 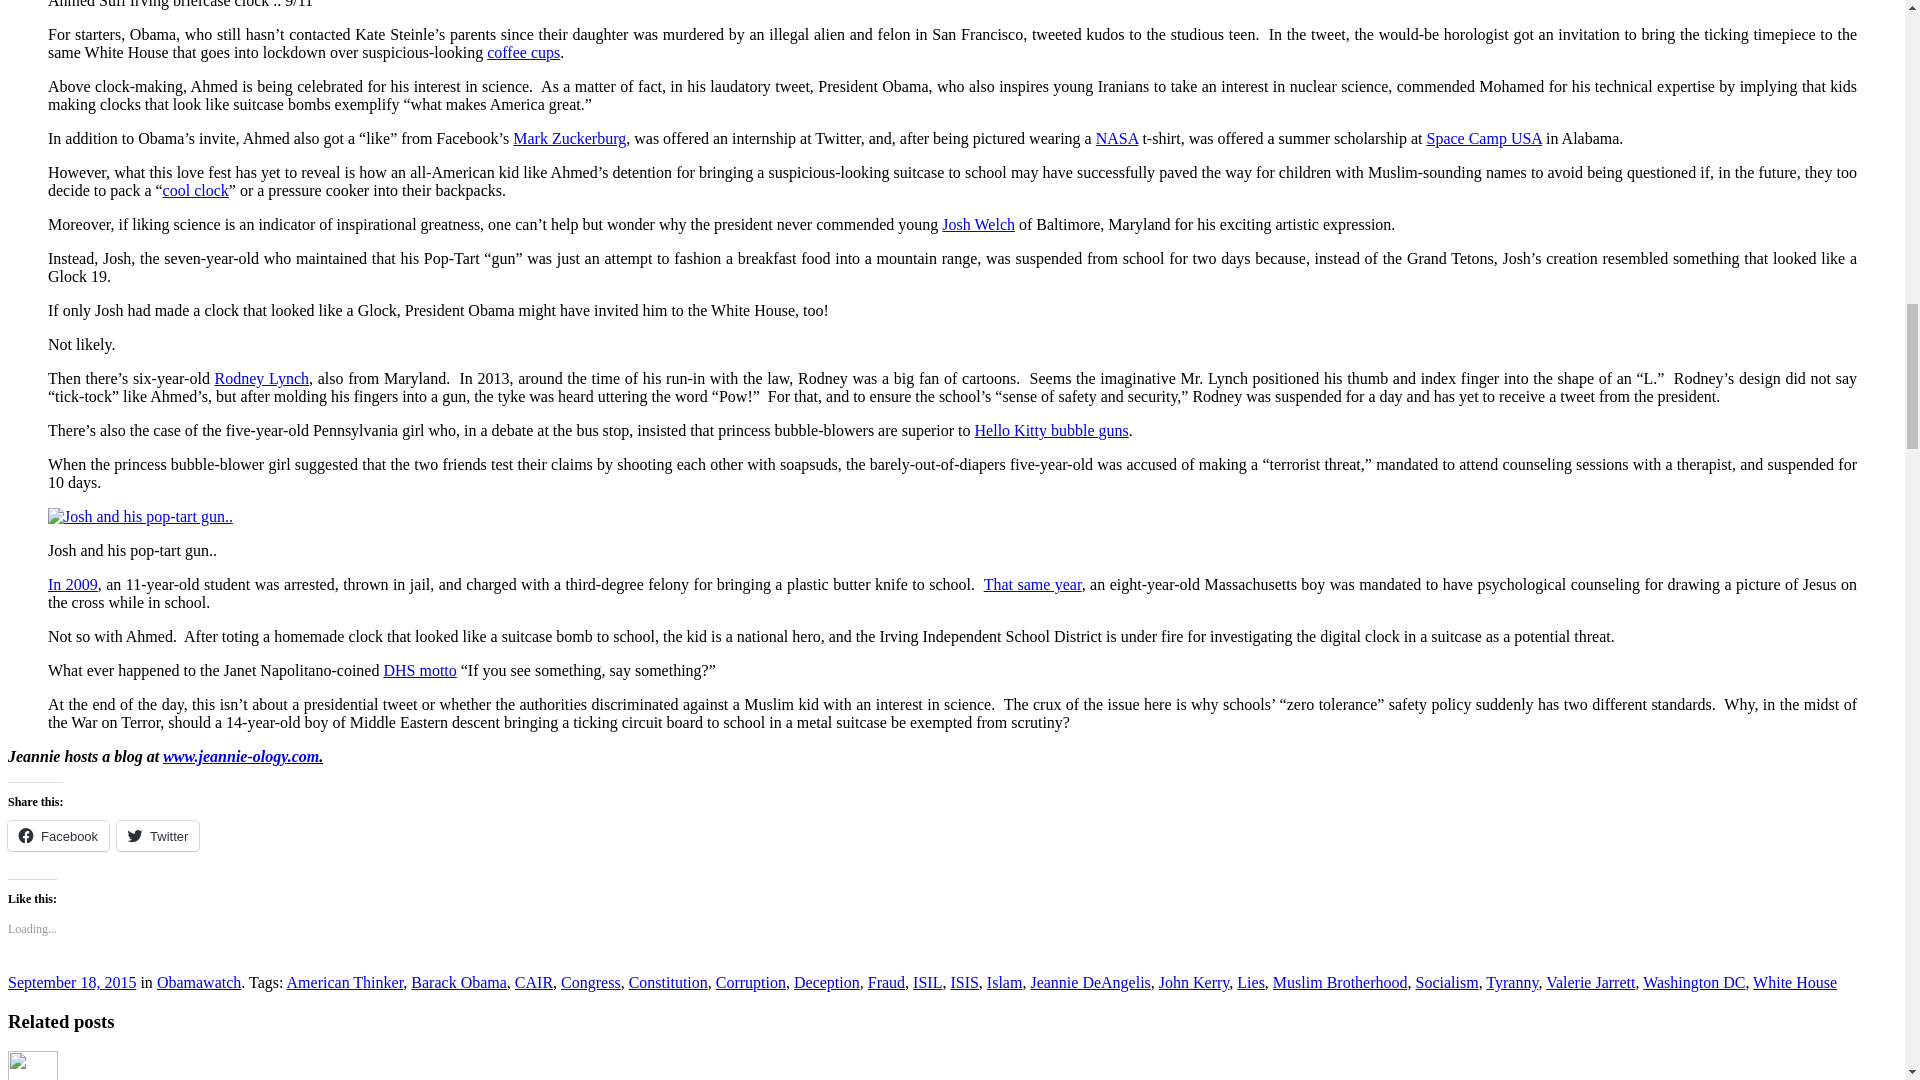 What do you see at coordinates (196, 190) in the screenshot?
I see `cool clock` at bounding box center [196, 190].